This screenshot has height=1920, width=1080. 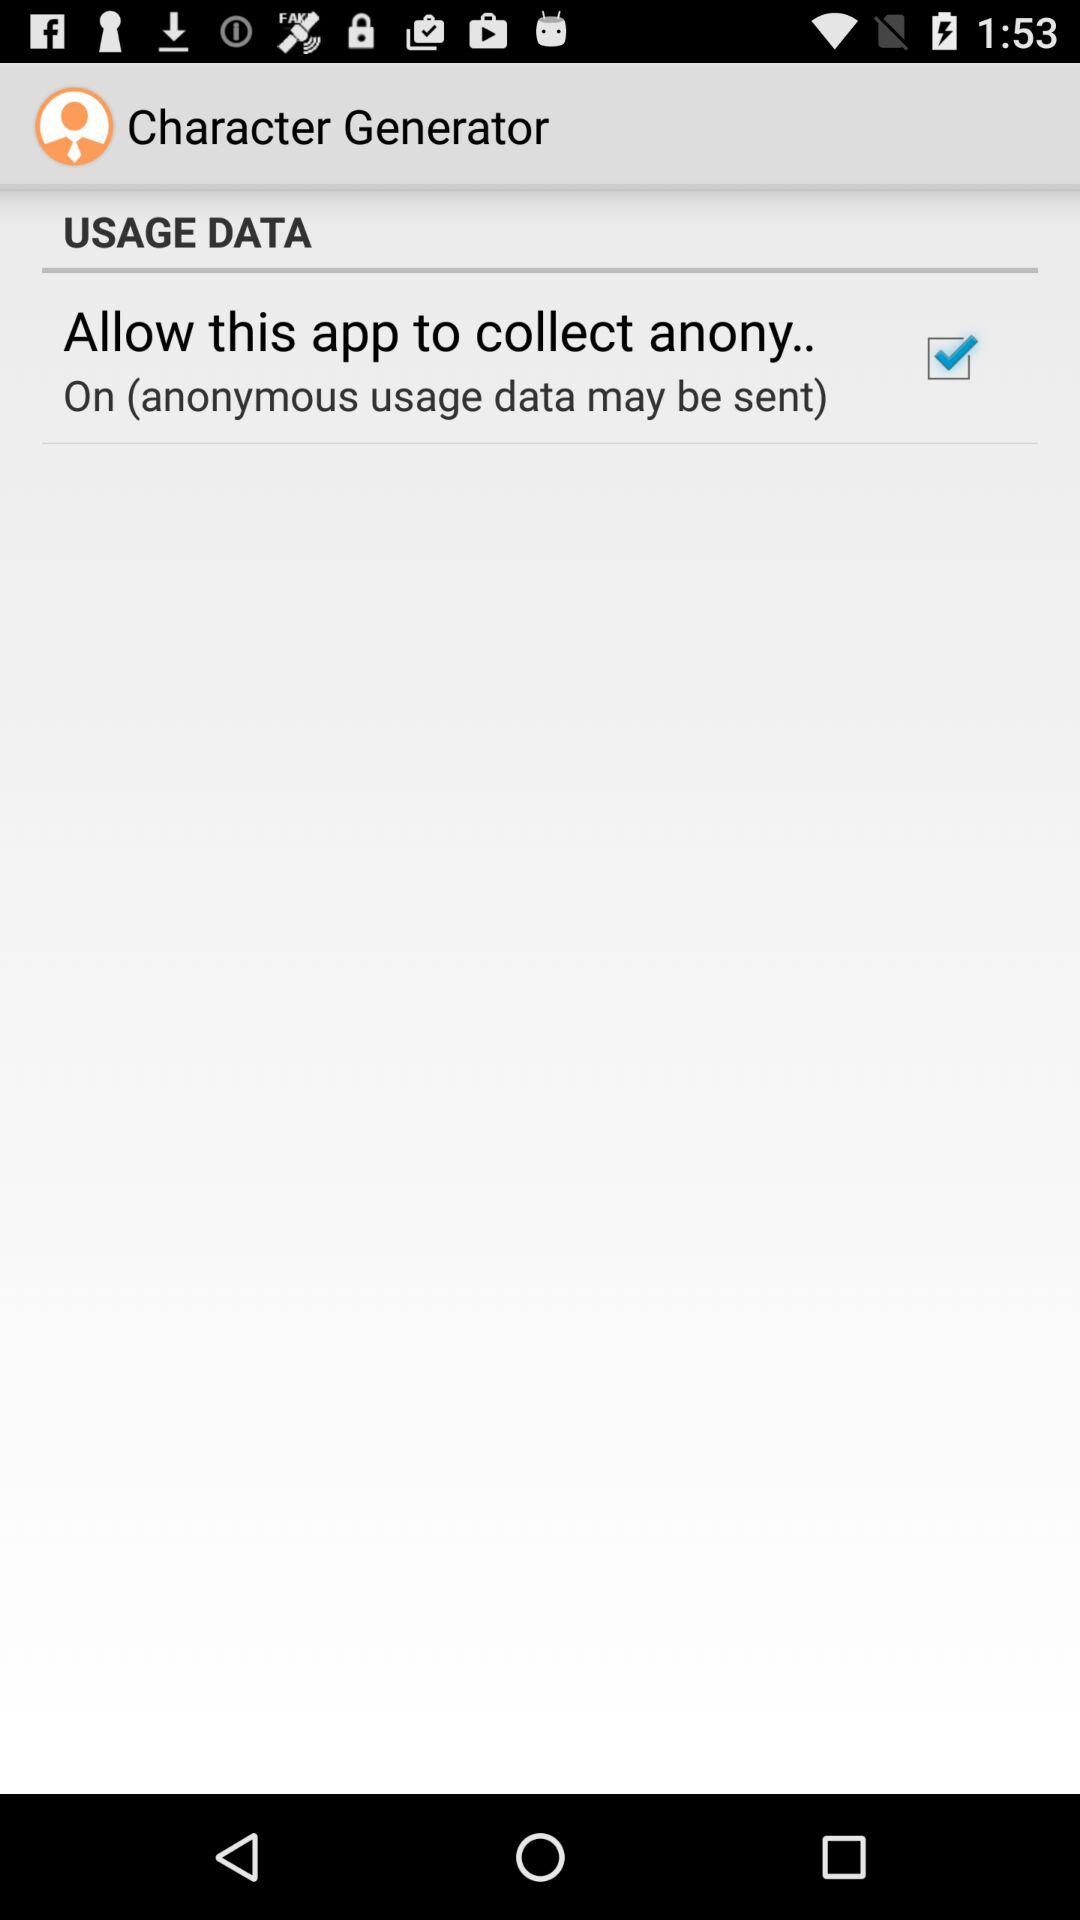 I want to click on tap item next to the allow this app icon, so click(x=948, y=358).